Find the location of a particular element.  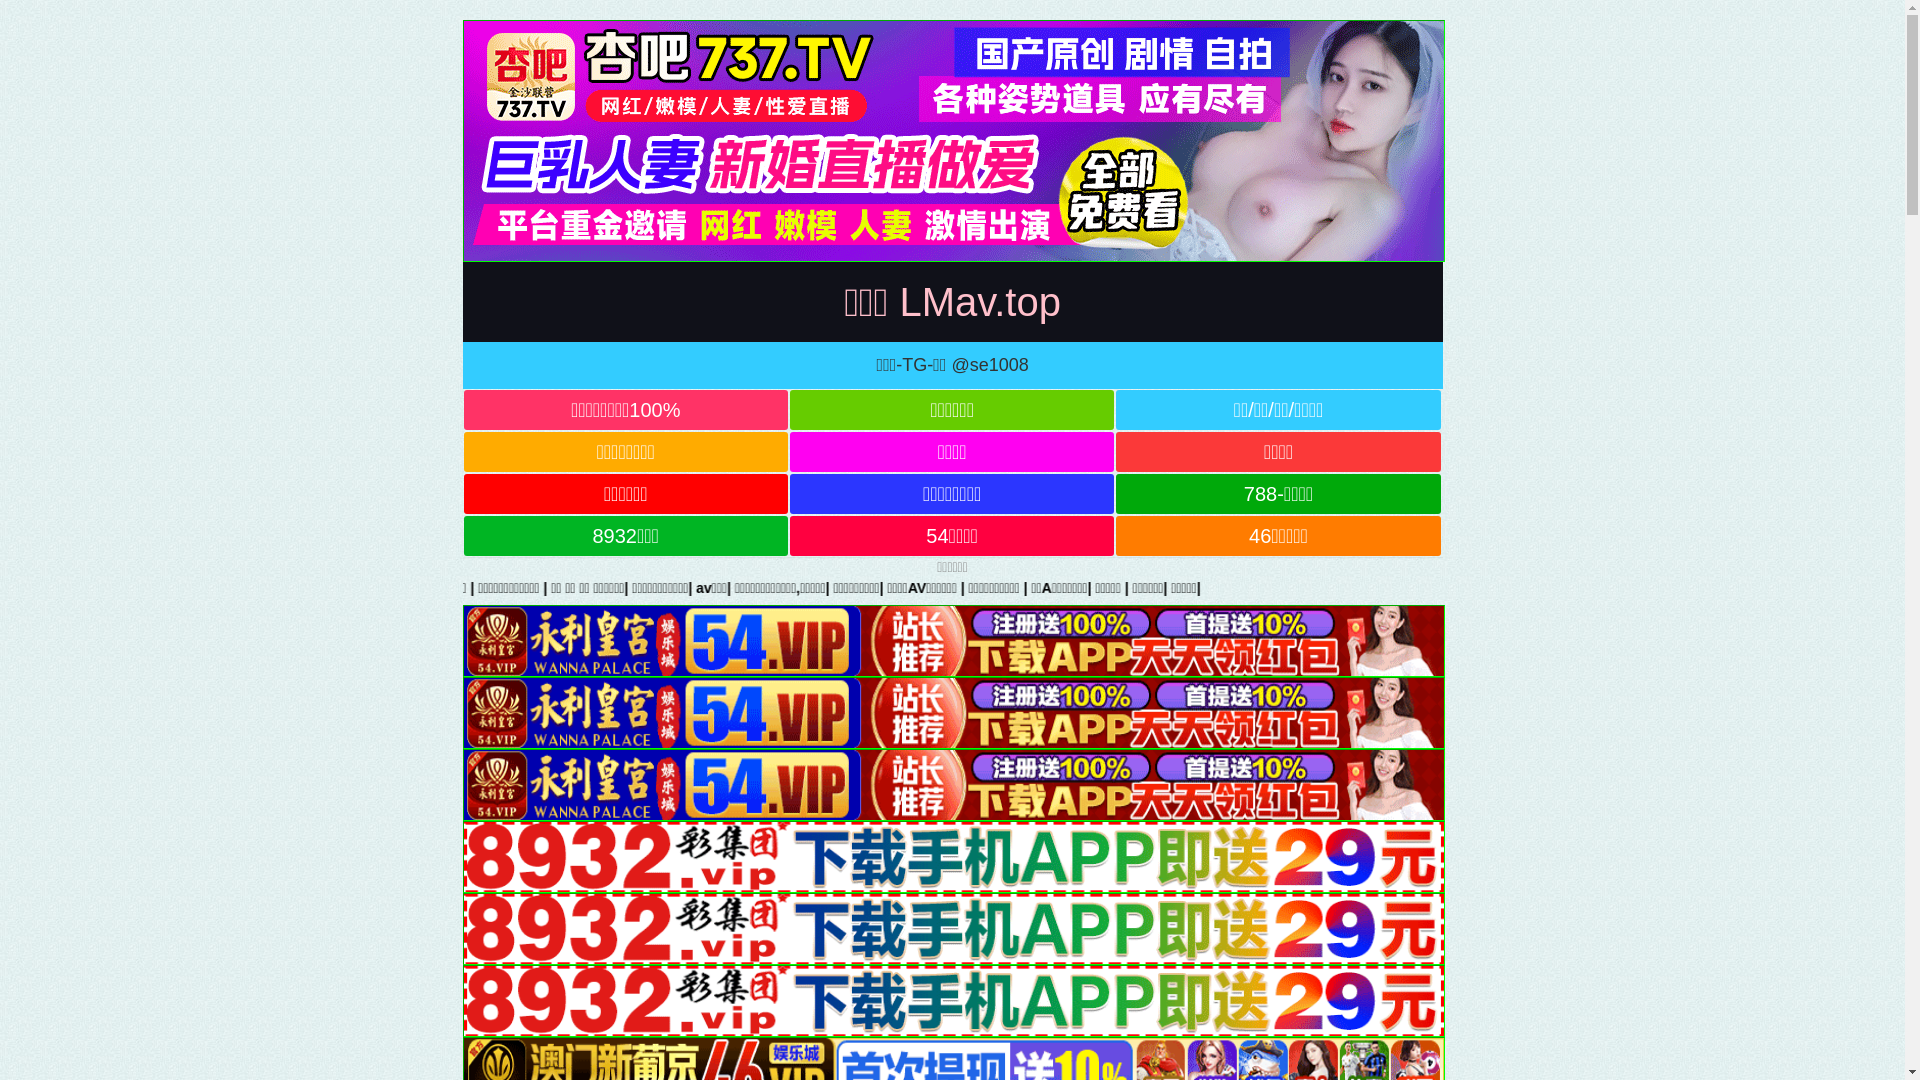

| is located at coordinates (1426, 588).